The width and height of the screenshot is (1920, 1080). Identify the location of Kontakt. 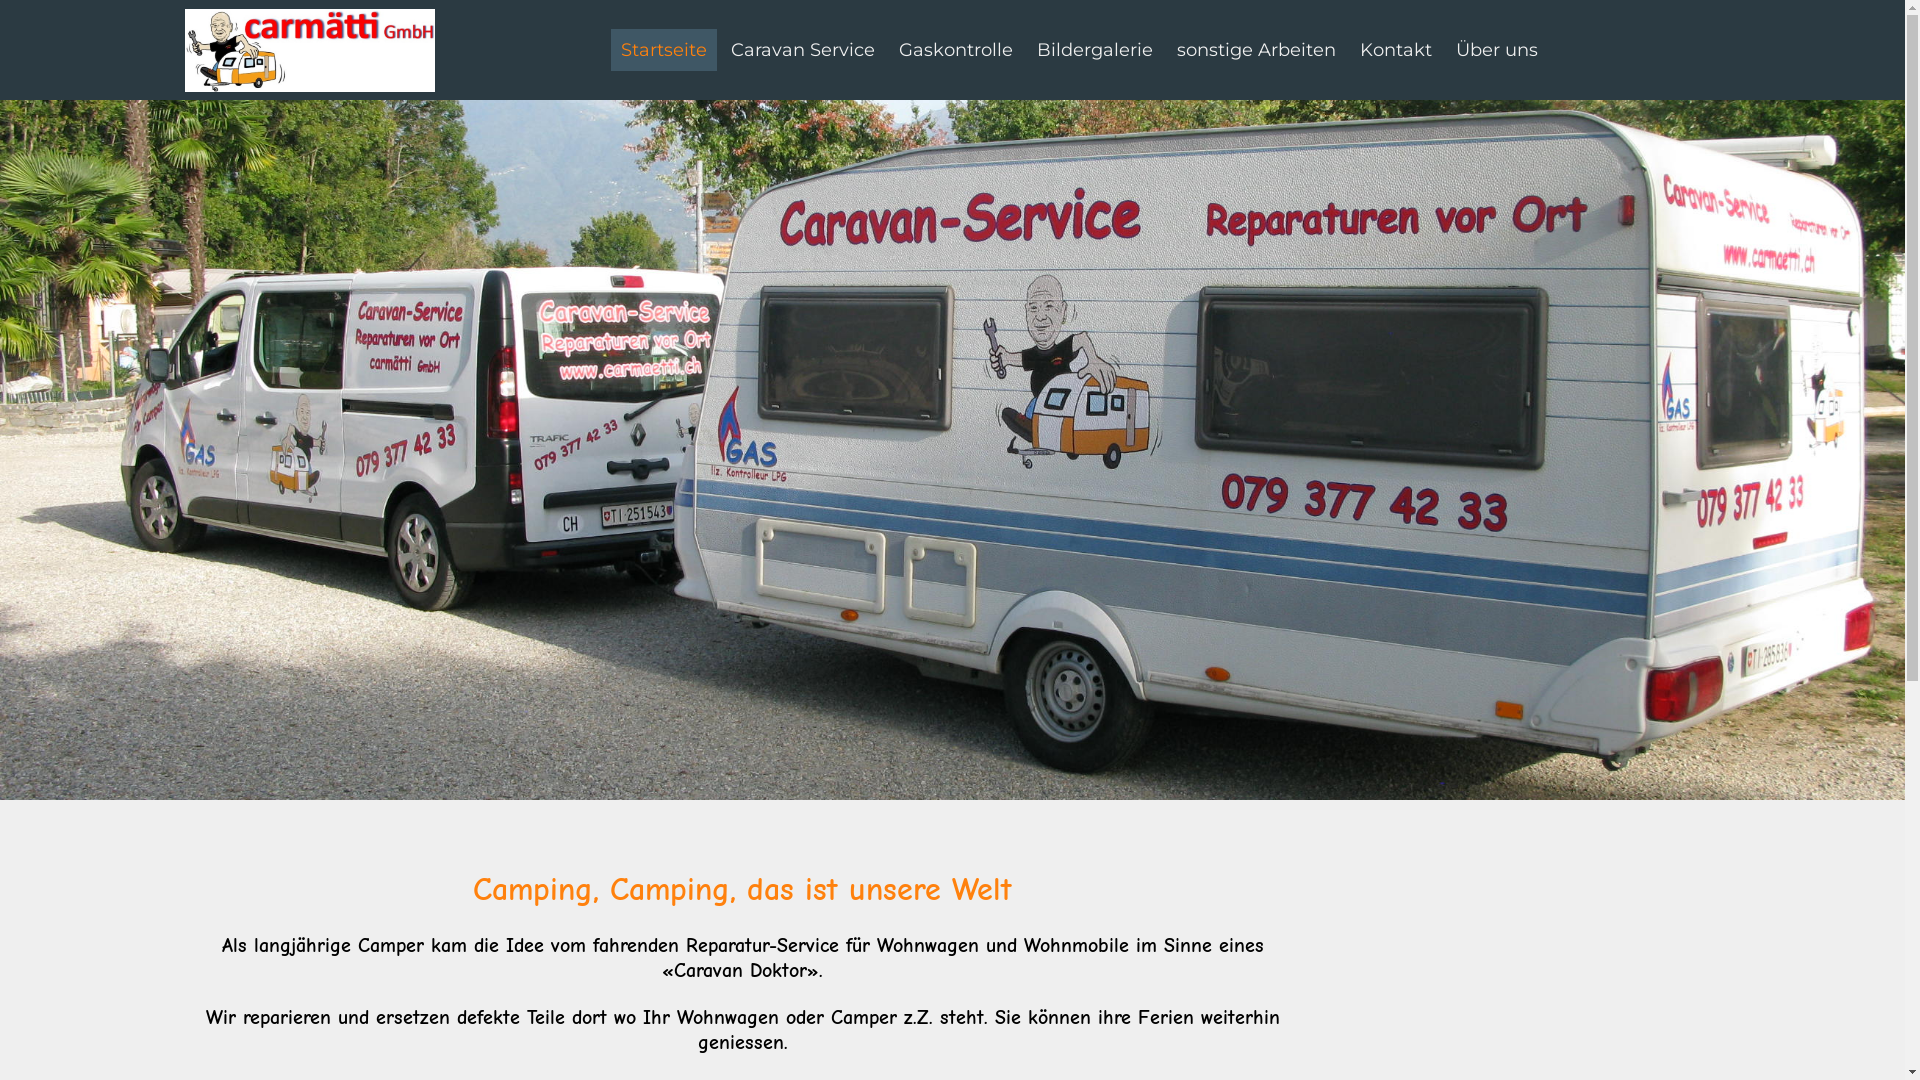
(1396, 50).